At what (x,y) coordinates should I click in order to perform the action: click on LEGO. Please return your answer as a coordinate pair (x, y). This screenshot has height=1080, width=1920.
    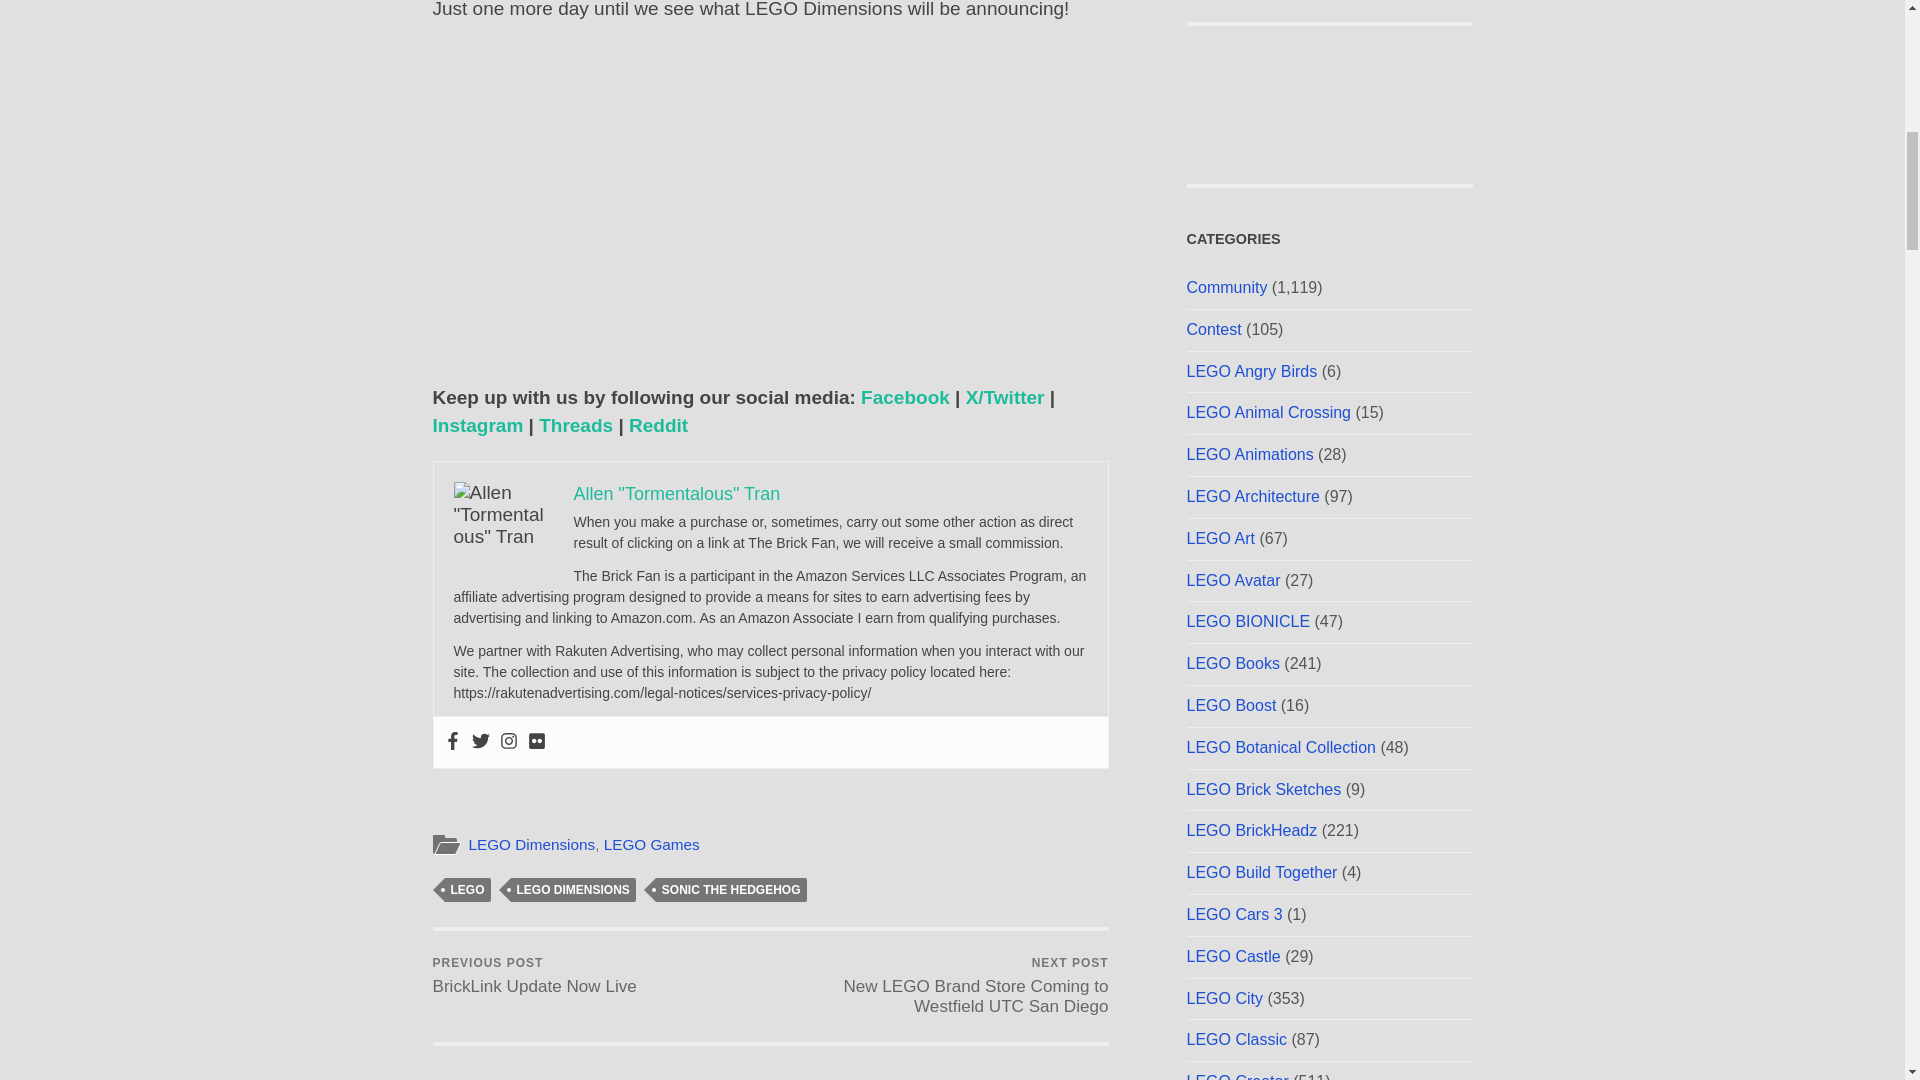
    Looking at the image, I should click on (466, 890).